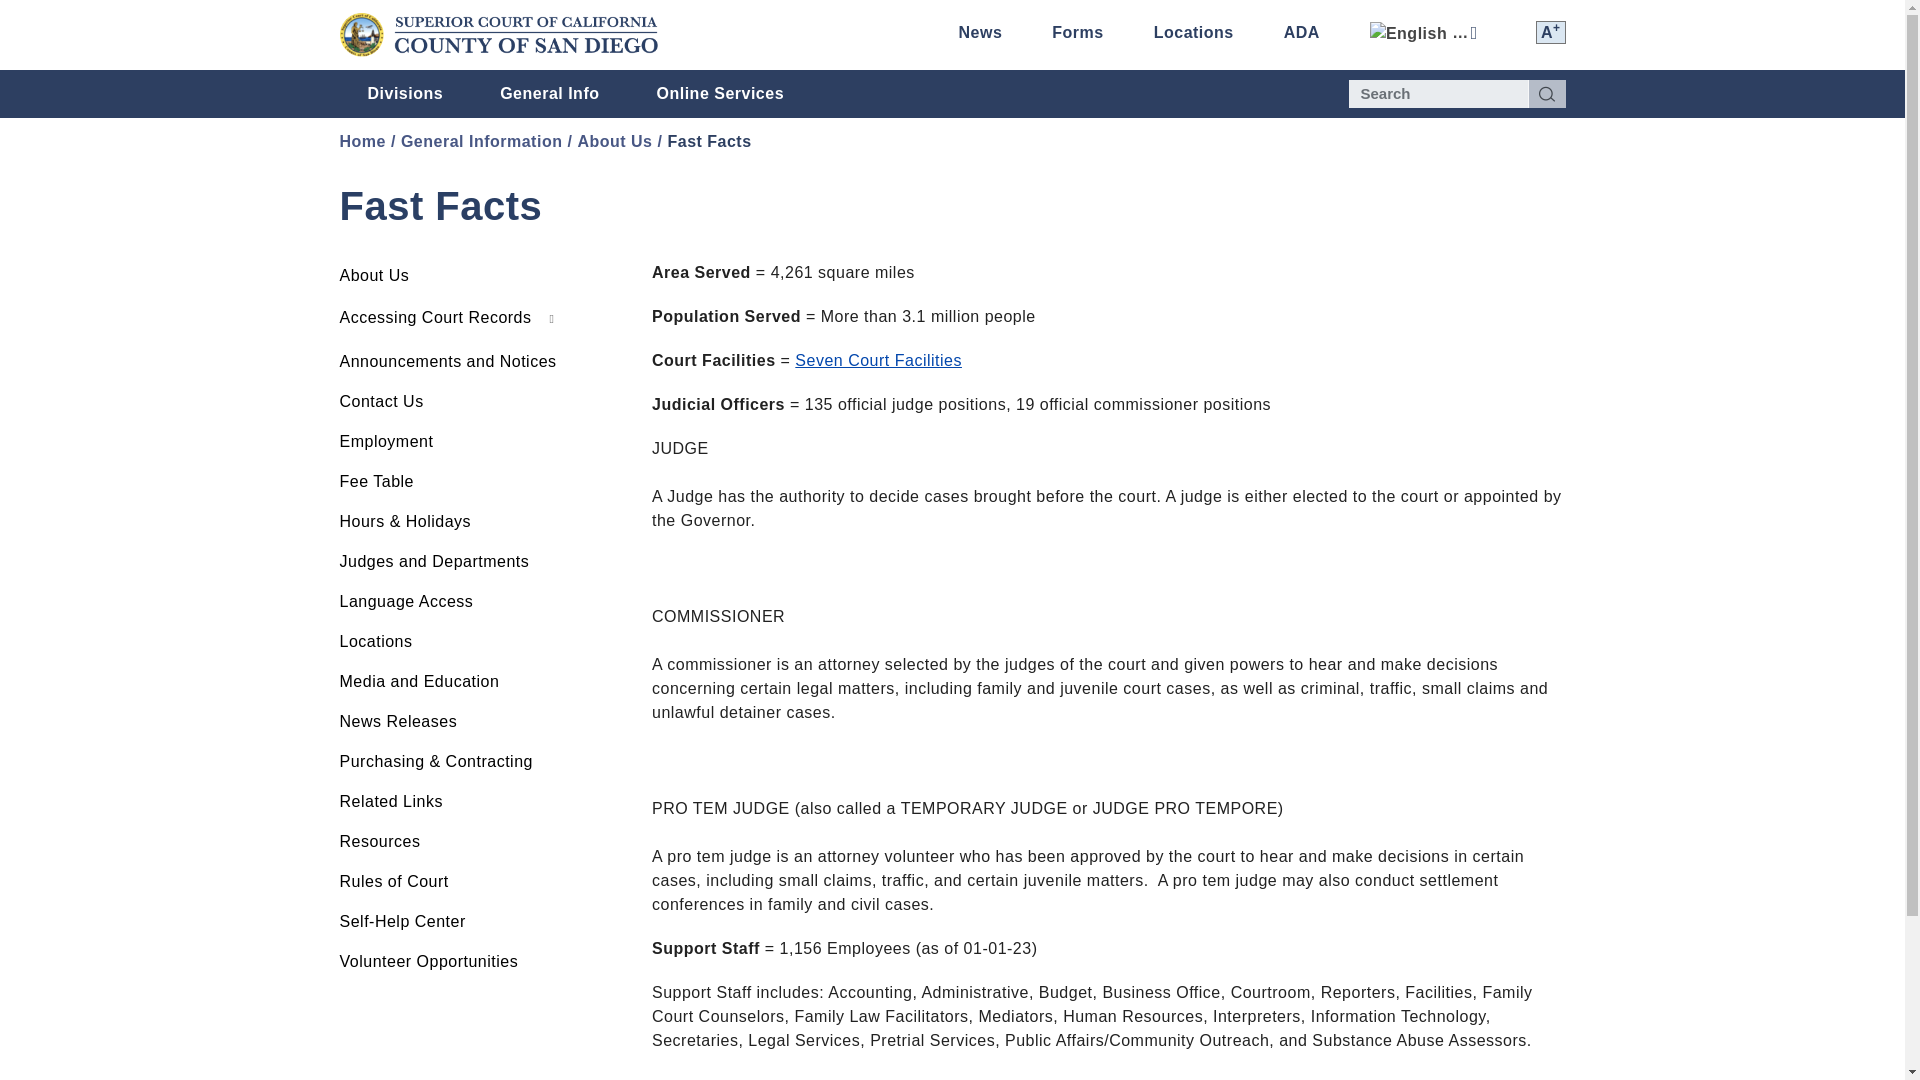 The image size is (1920, 1080). What do you see at coordinates (406, 94) in the screenshot?
I see `Divisions` at bounding box center [406, 94].